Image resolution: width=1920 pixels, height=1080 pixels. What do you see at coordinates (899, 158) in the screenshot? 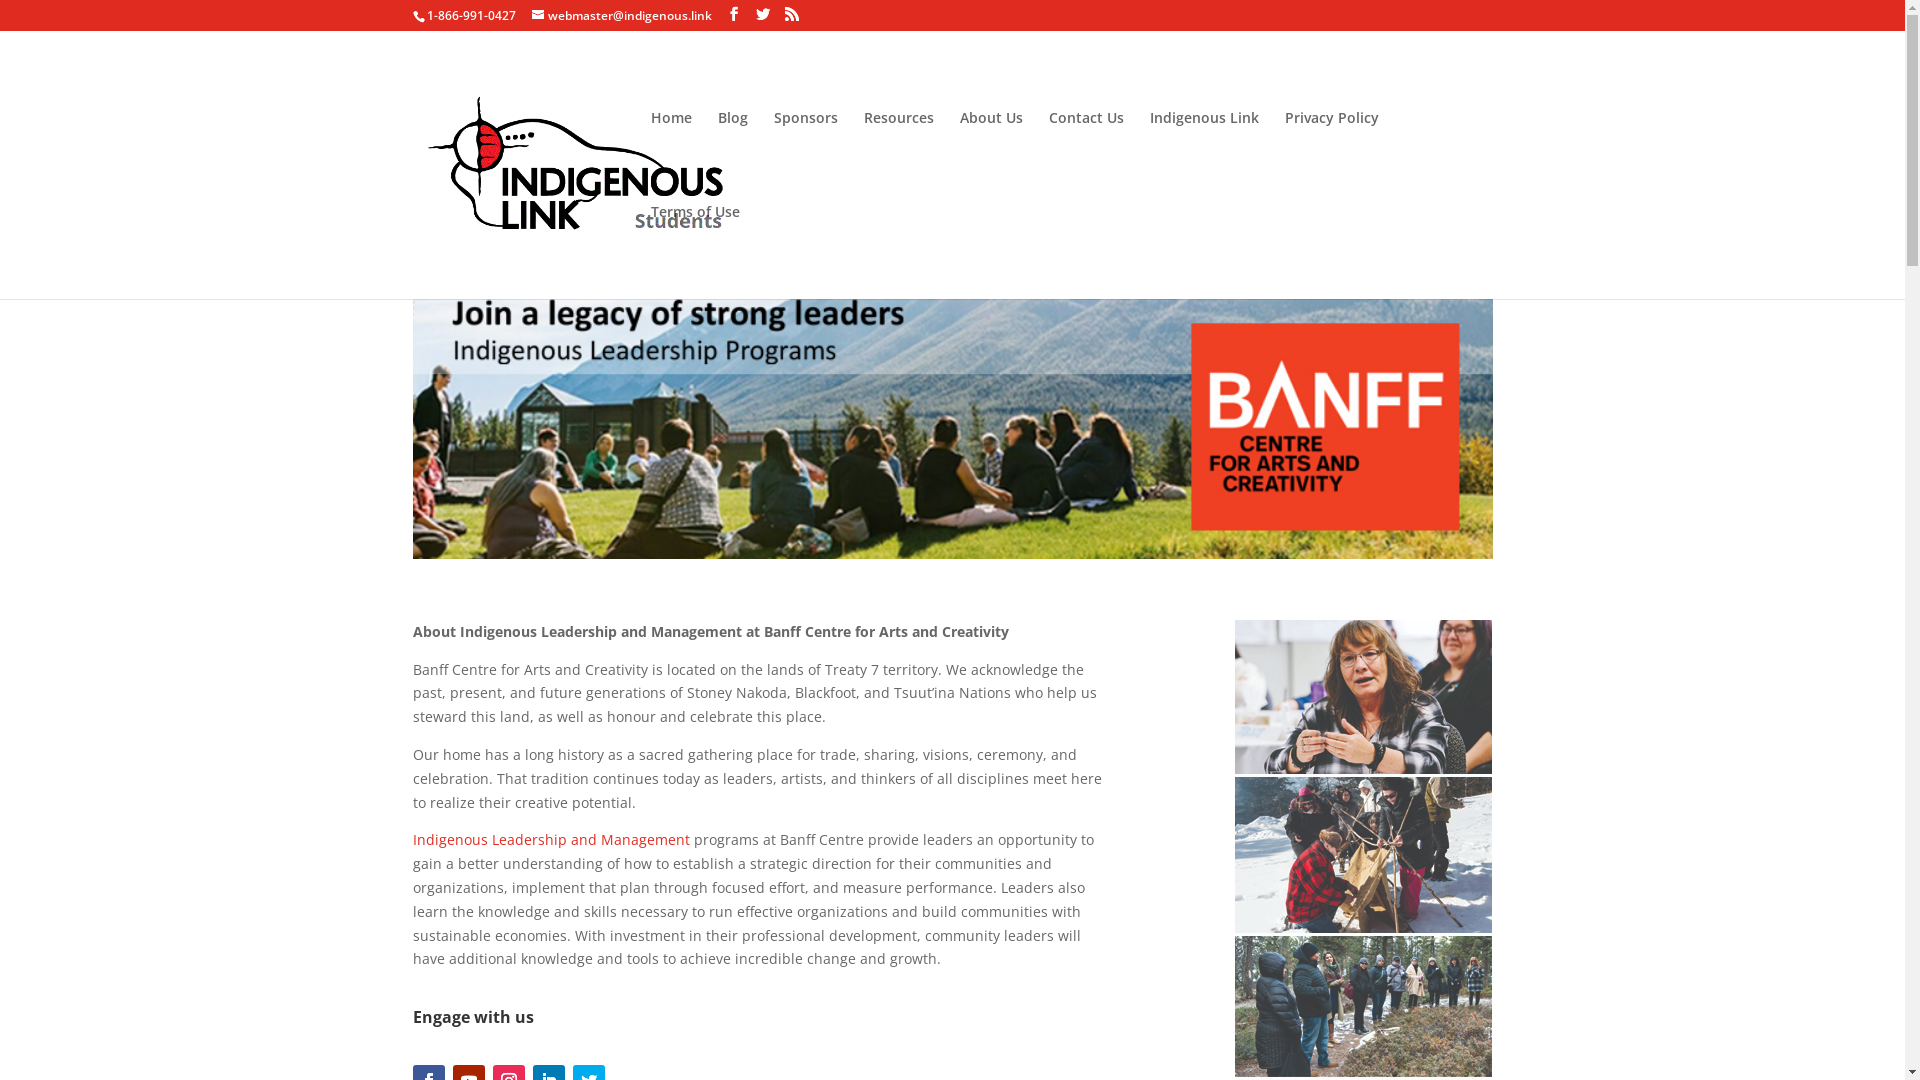
I see `Resources` at bounding box center [899, 158].